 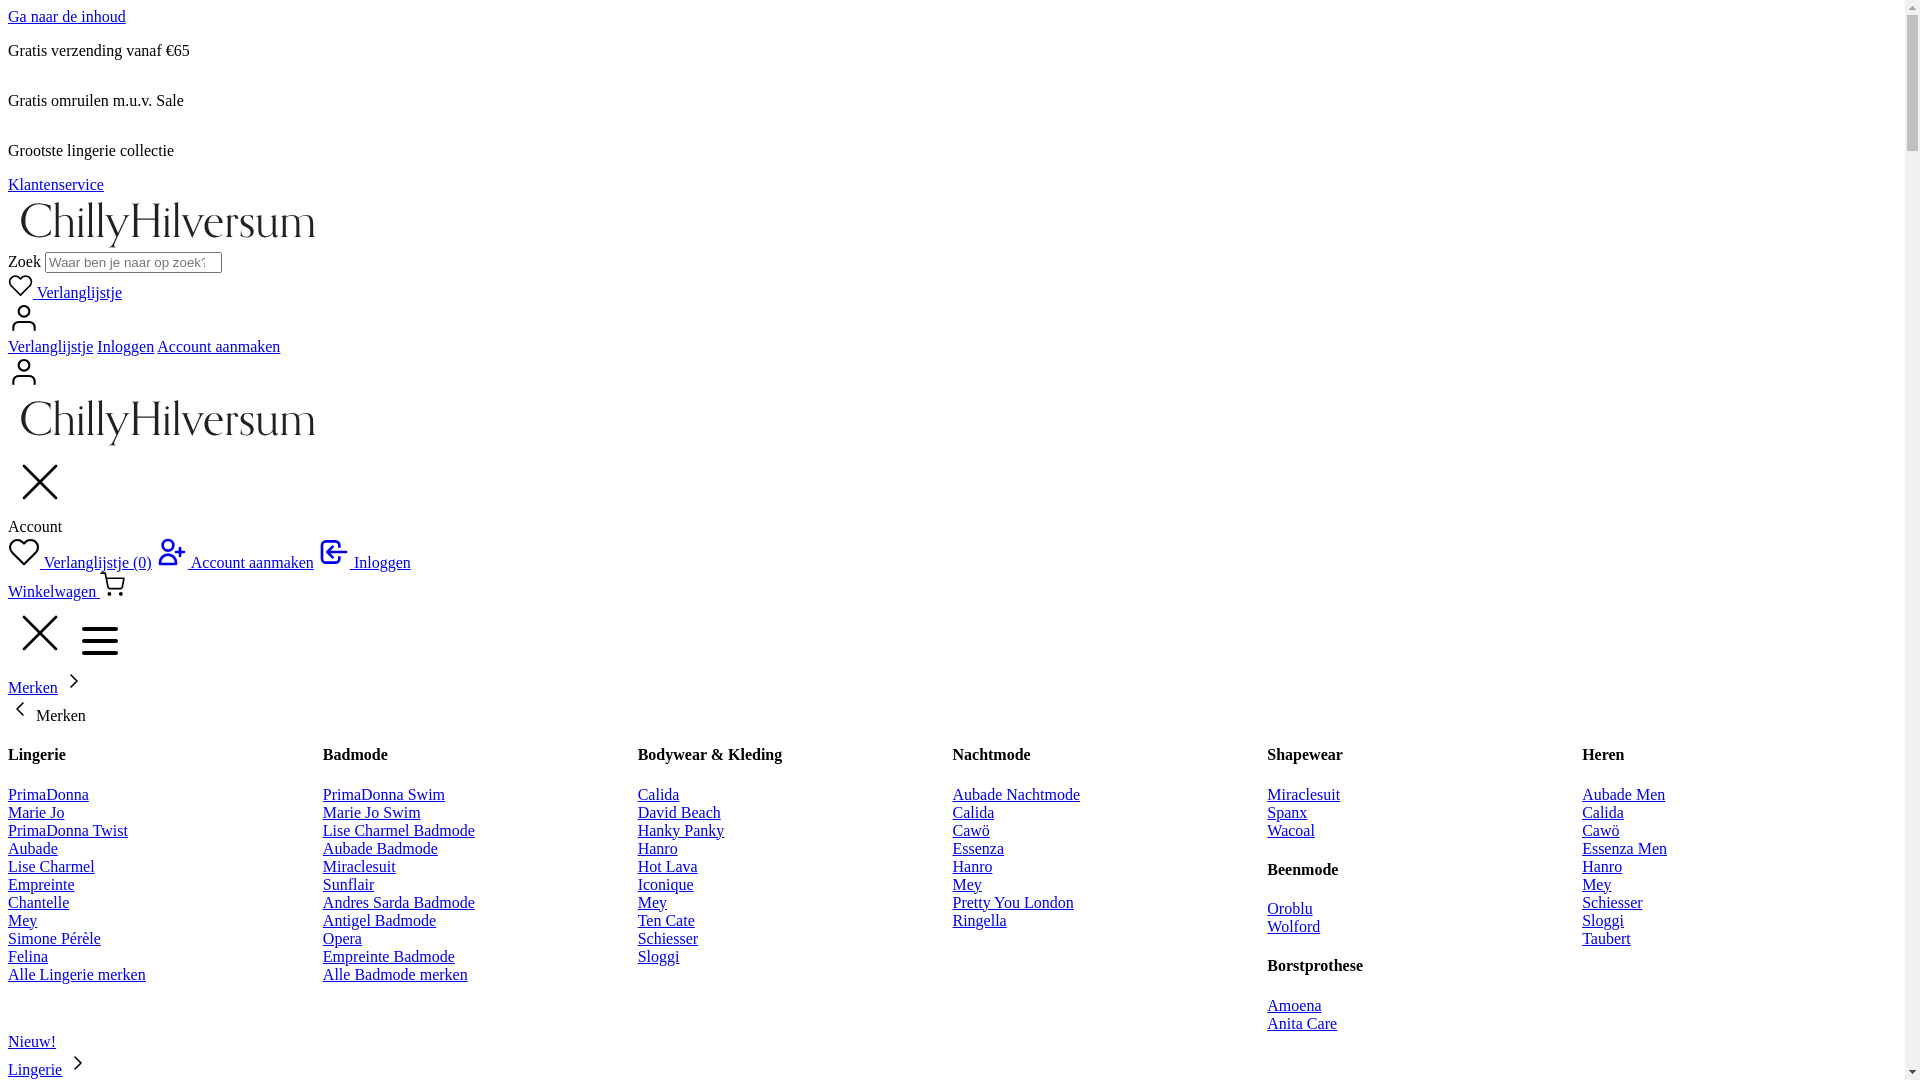 I want to click on Opera, so click(x=342, y=938).